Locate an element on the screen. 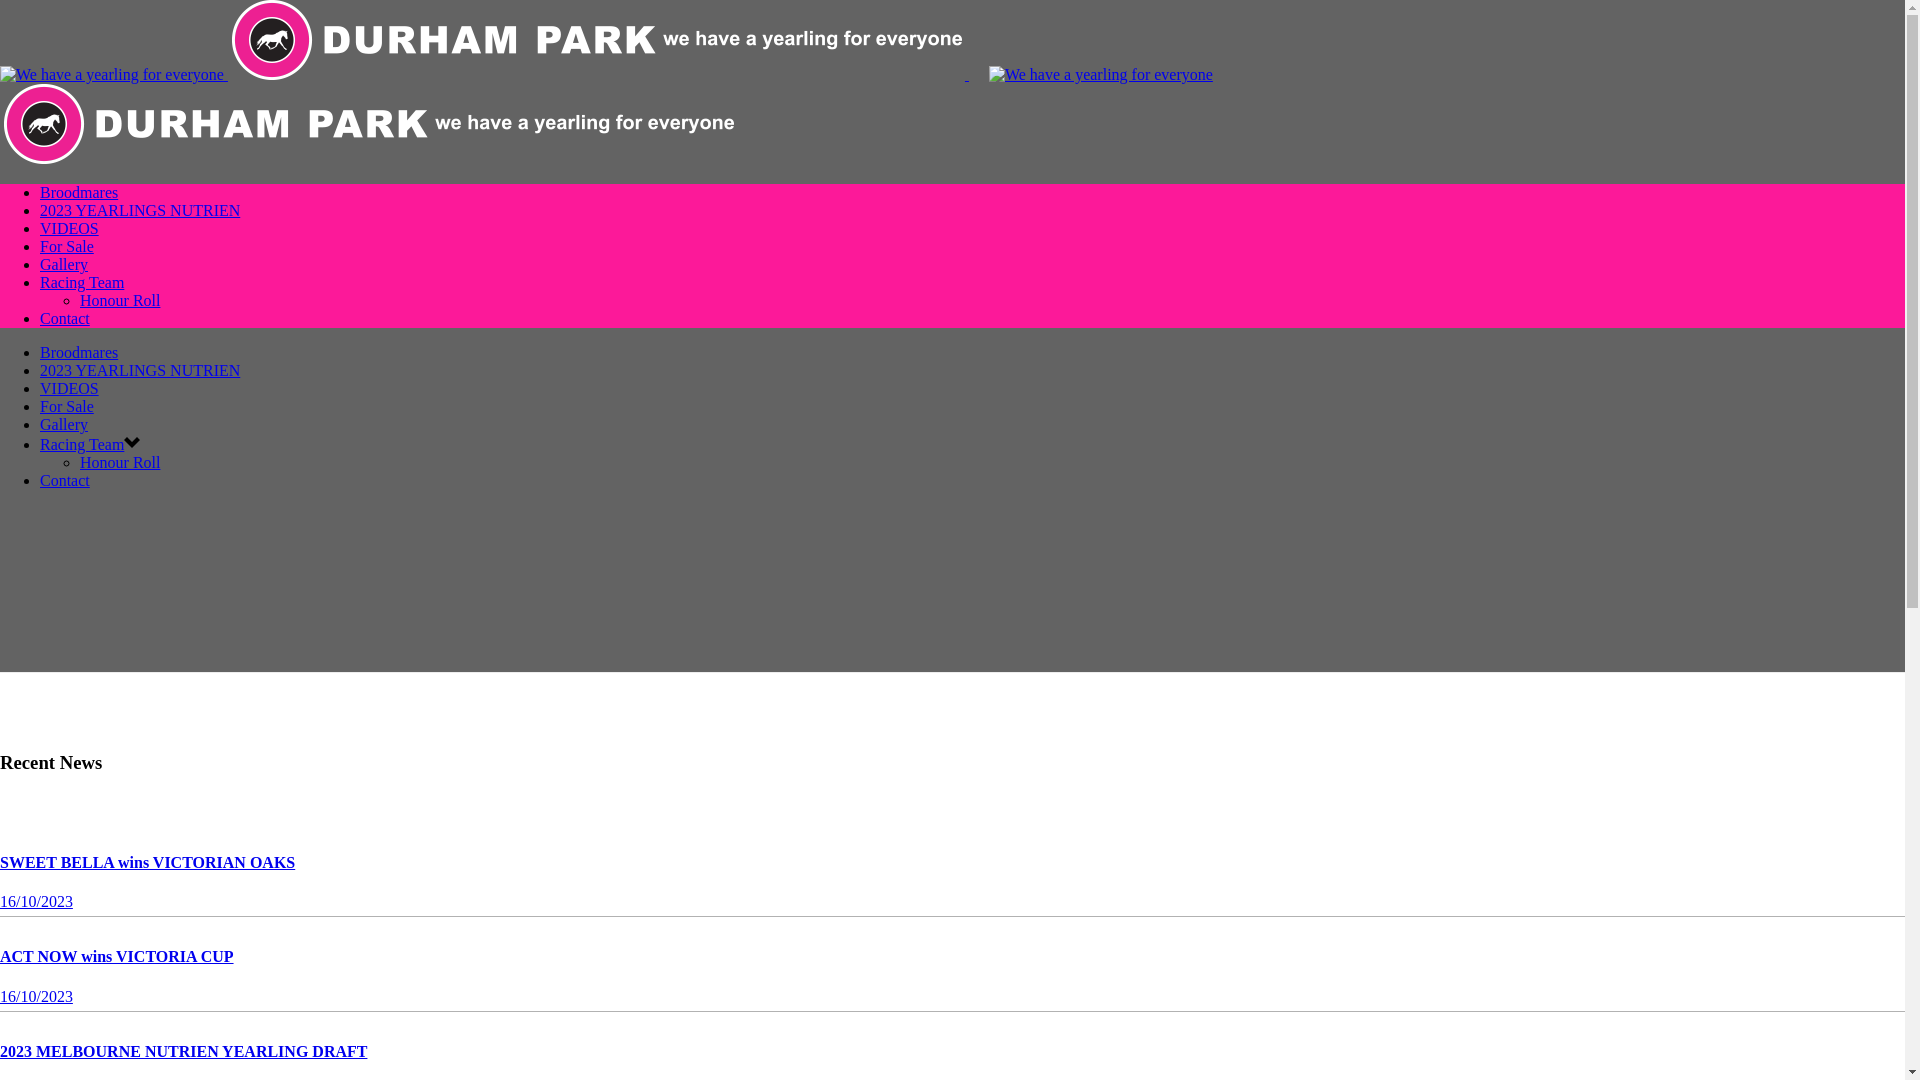 The image size is (1920, 1080). Honour Roll is located at coordinates (120, 462).